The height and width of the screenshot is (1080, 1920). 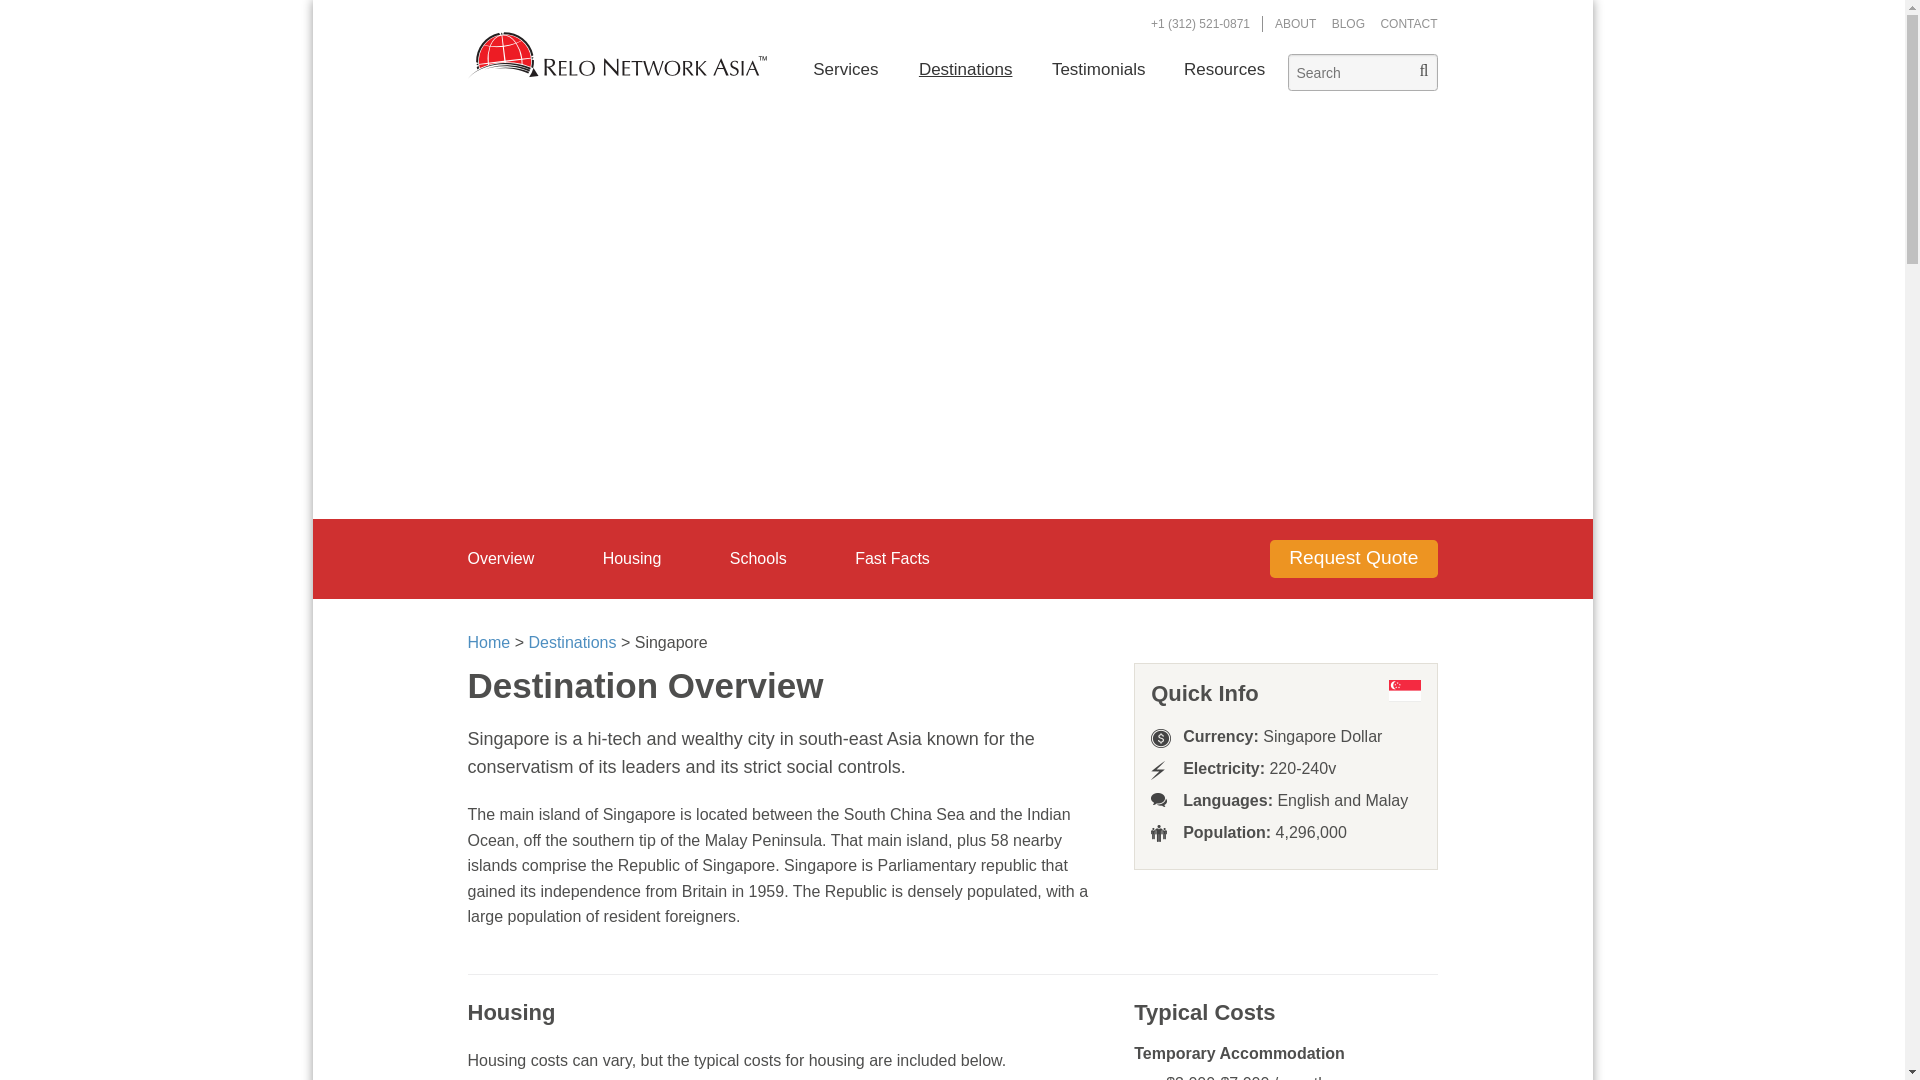 I want to click on BLOG, so click(x=1348, y=24).